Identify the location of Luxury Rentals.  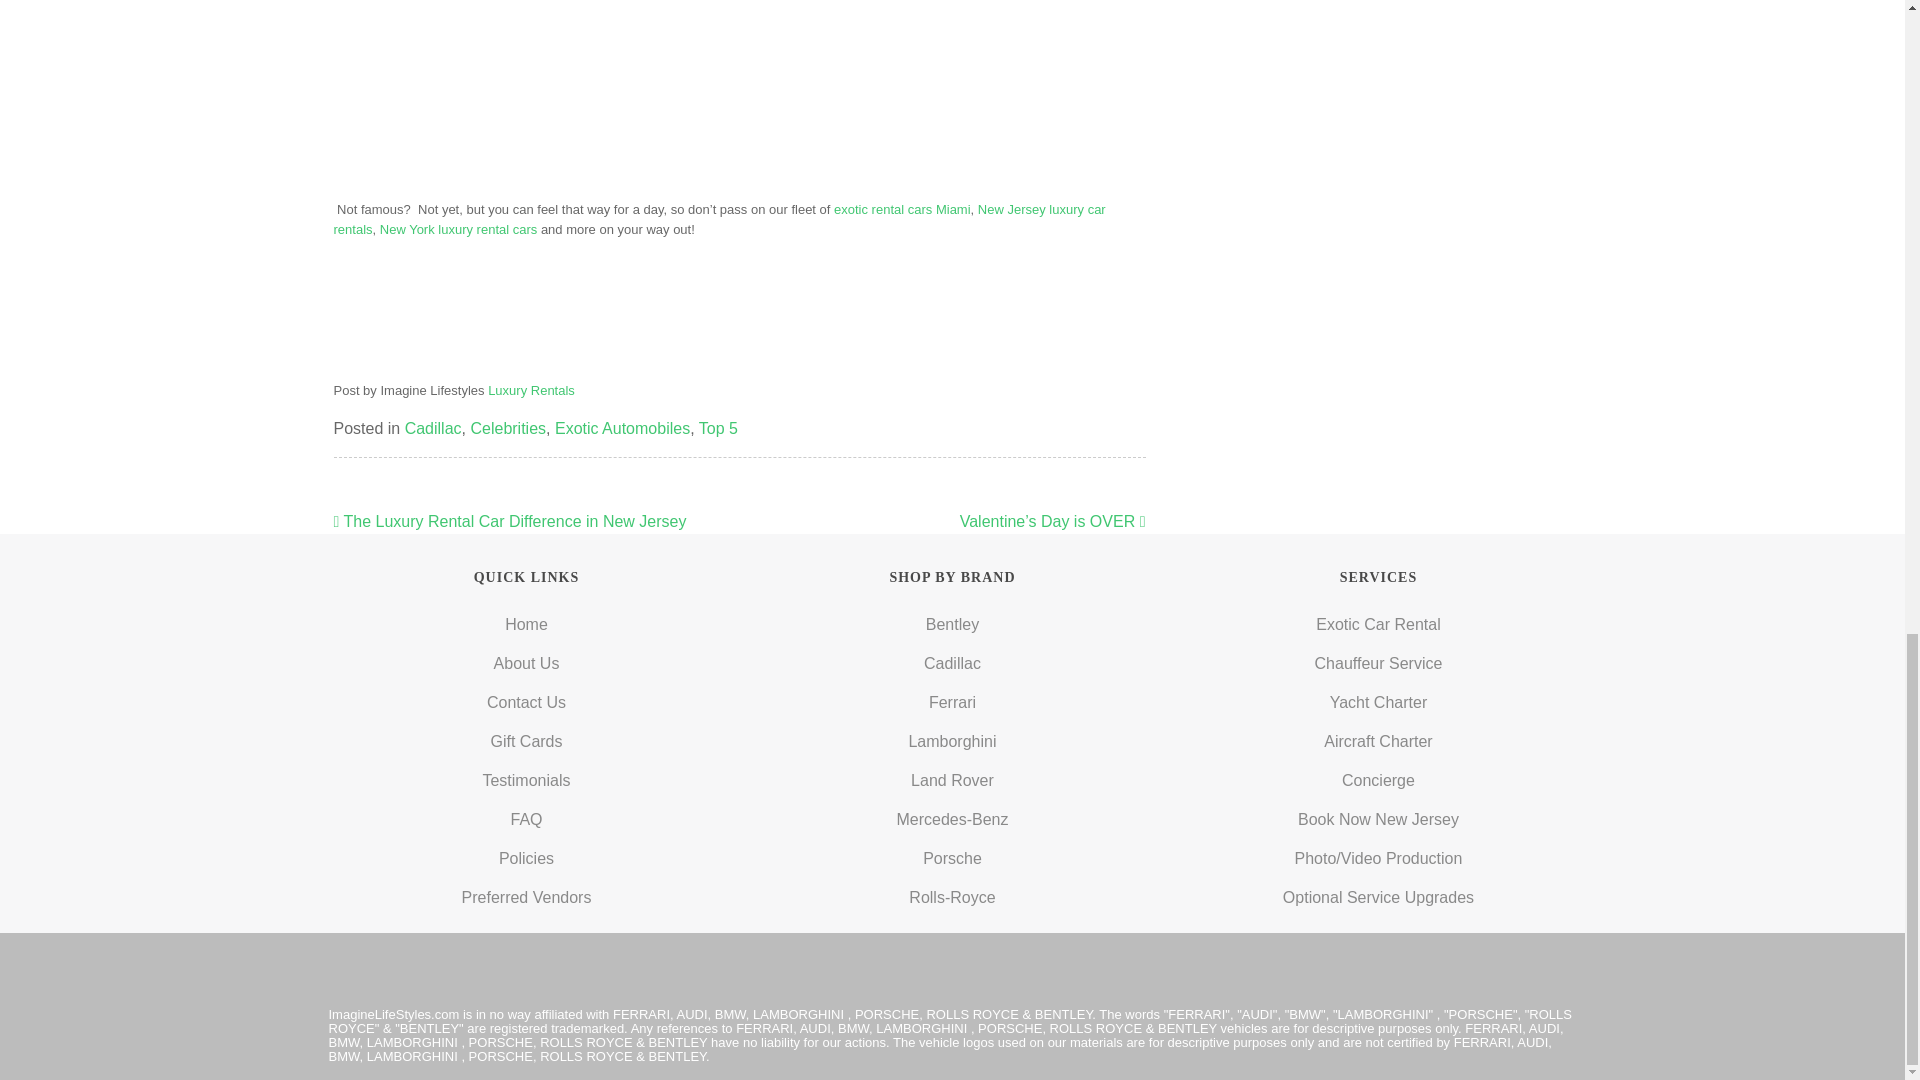
(530, 390).